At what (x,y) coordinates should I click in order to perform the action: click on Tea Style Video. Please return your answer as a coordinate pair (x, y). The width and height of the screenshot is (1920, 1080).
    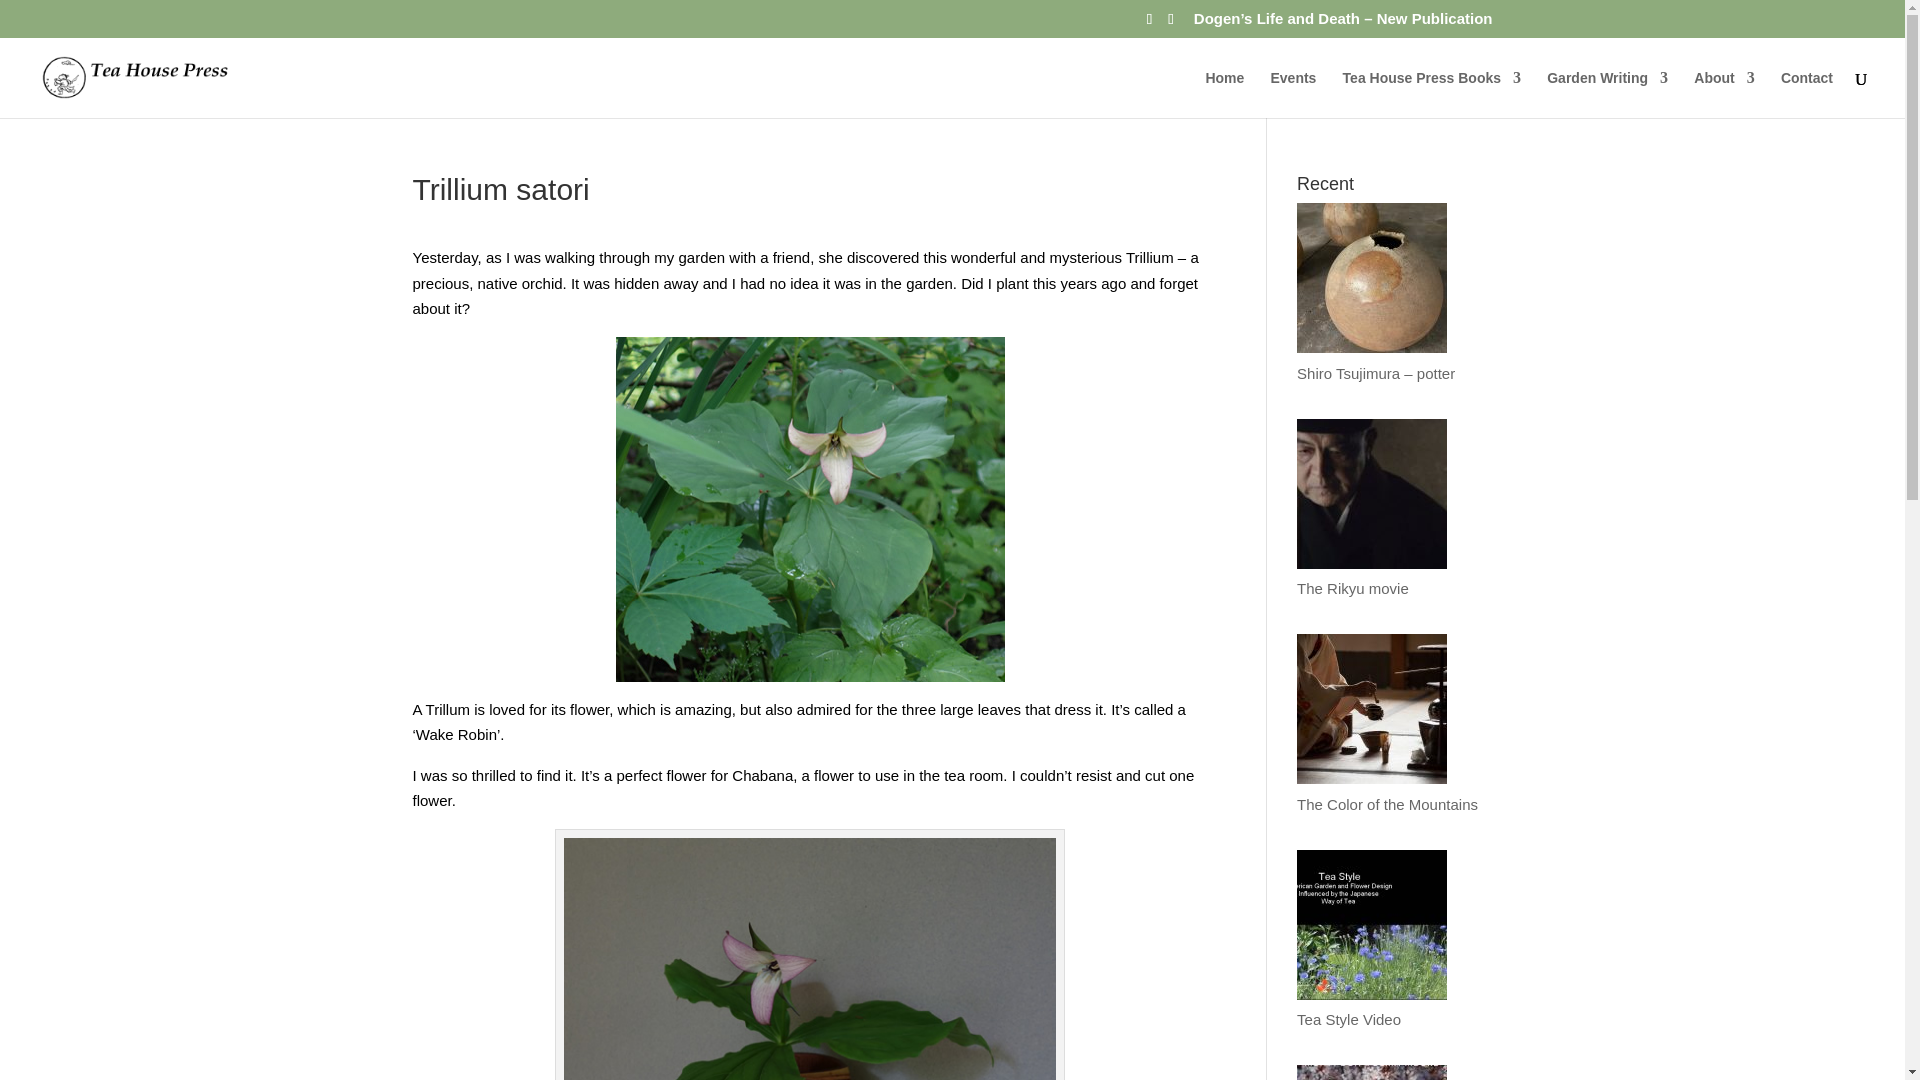
    Looking at the image, I should click on (1394, 1009).